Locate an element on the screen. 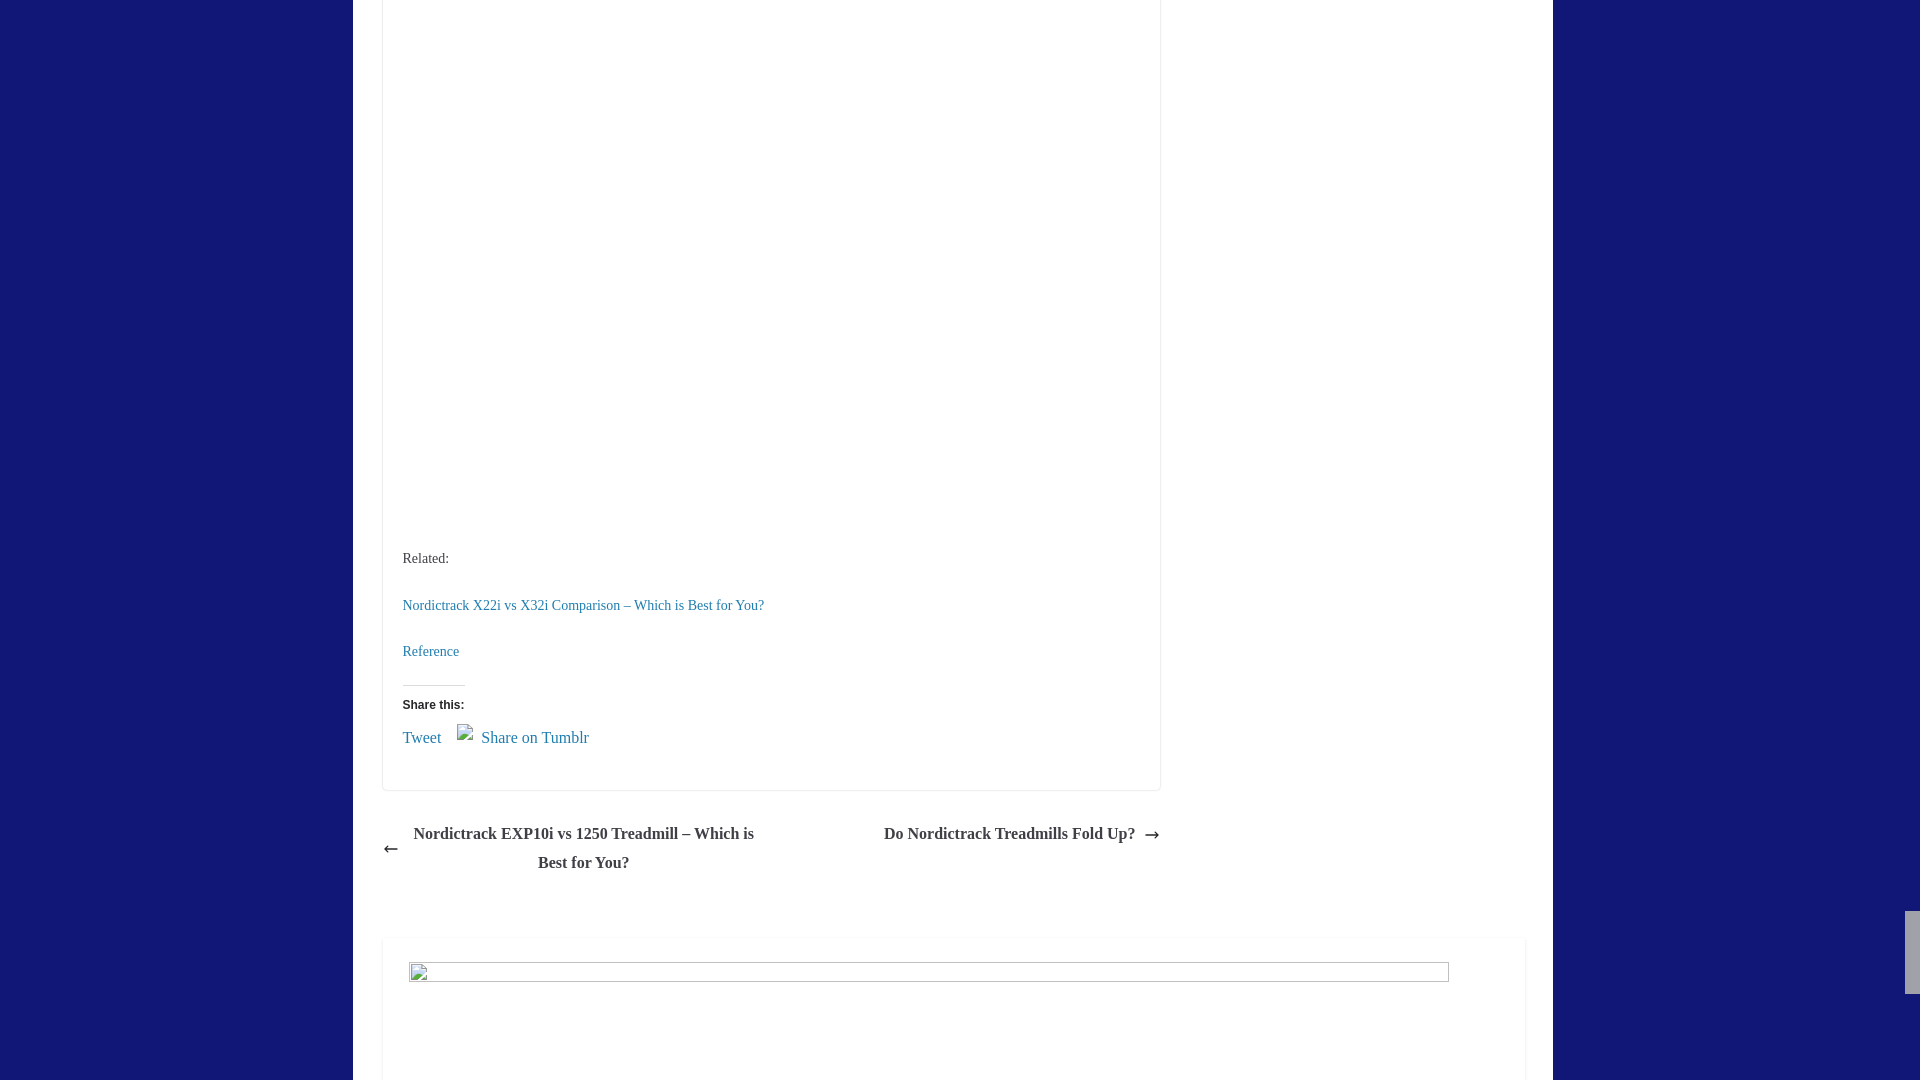 This screenshot has width=1920, height=1080. Share on Tumblr is located at coordinates (535, 732).